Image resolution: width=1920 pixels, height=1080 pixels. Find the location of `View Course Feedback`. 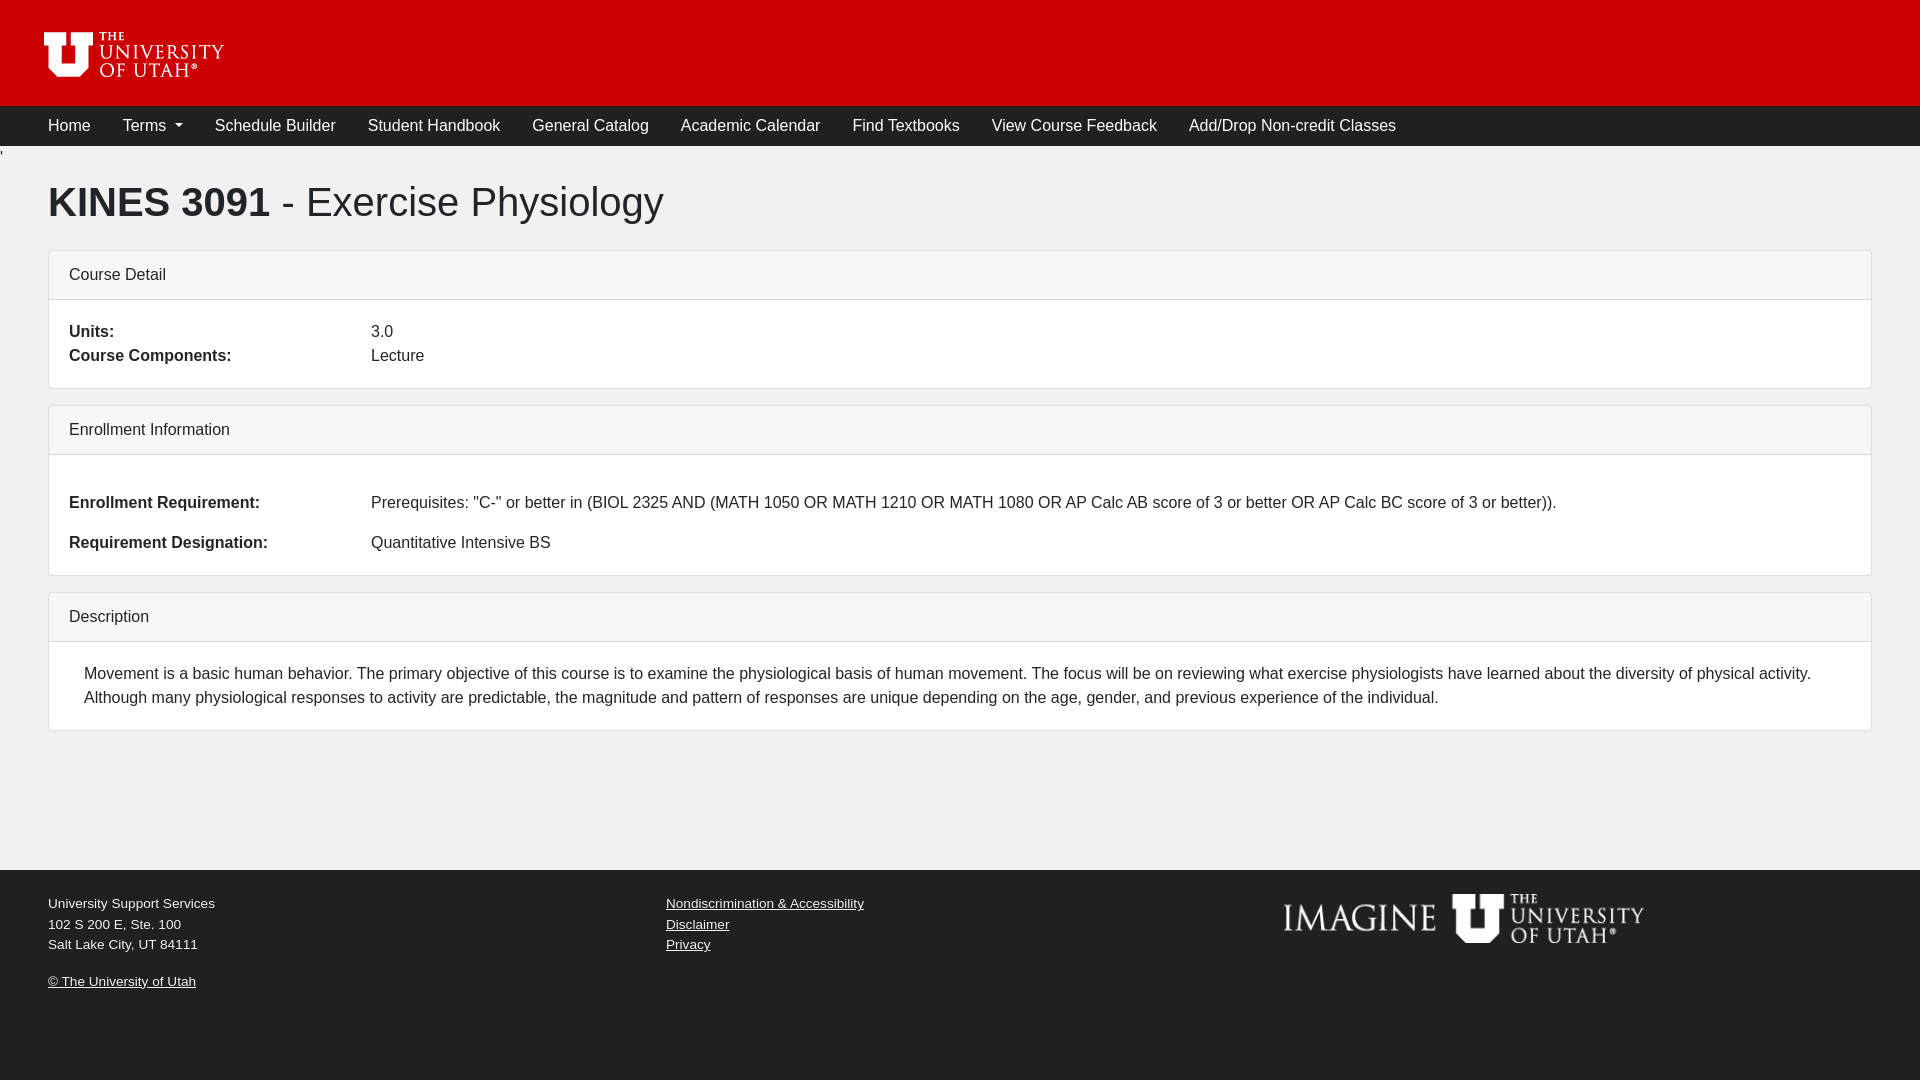

View Course Feedback is located at coordinates (1074, 125).